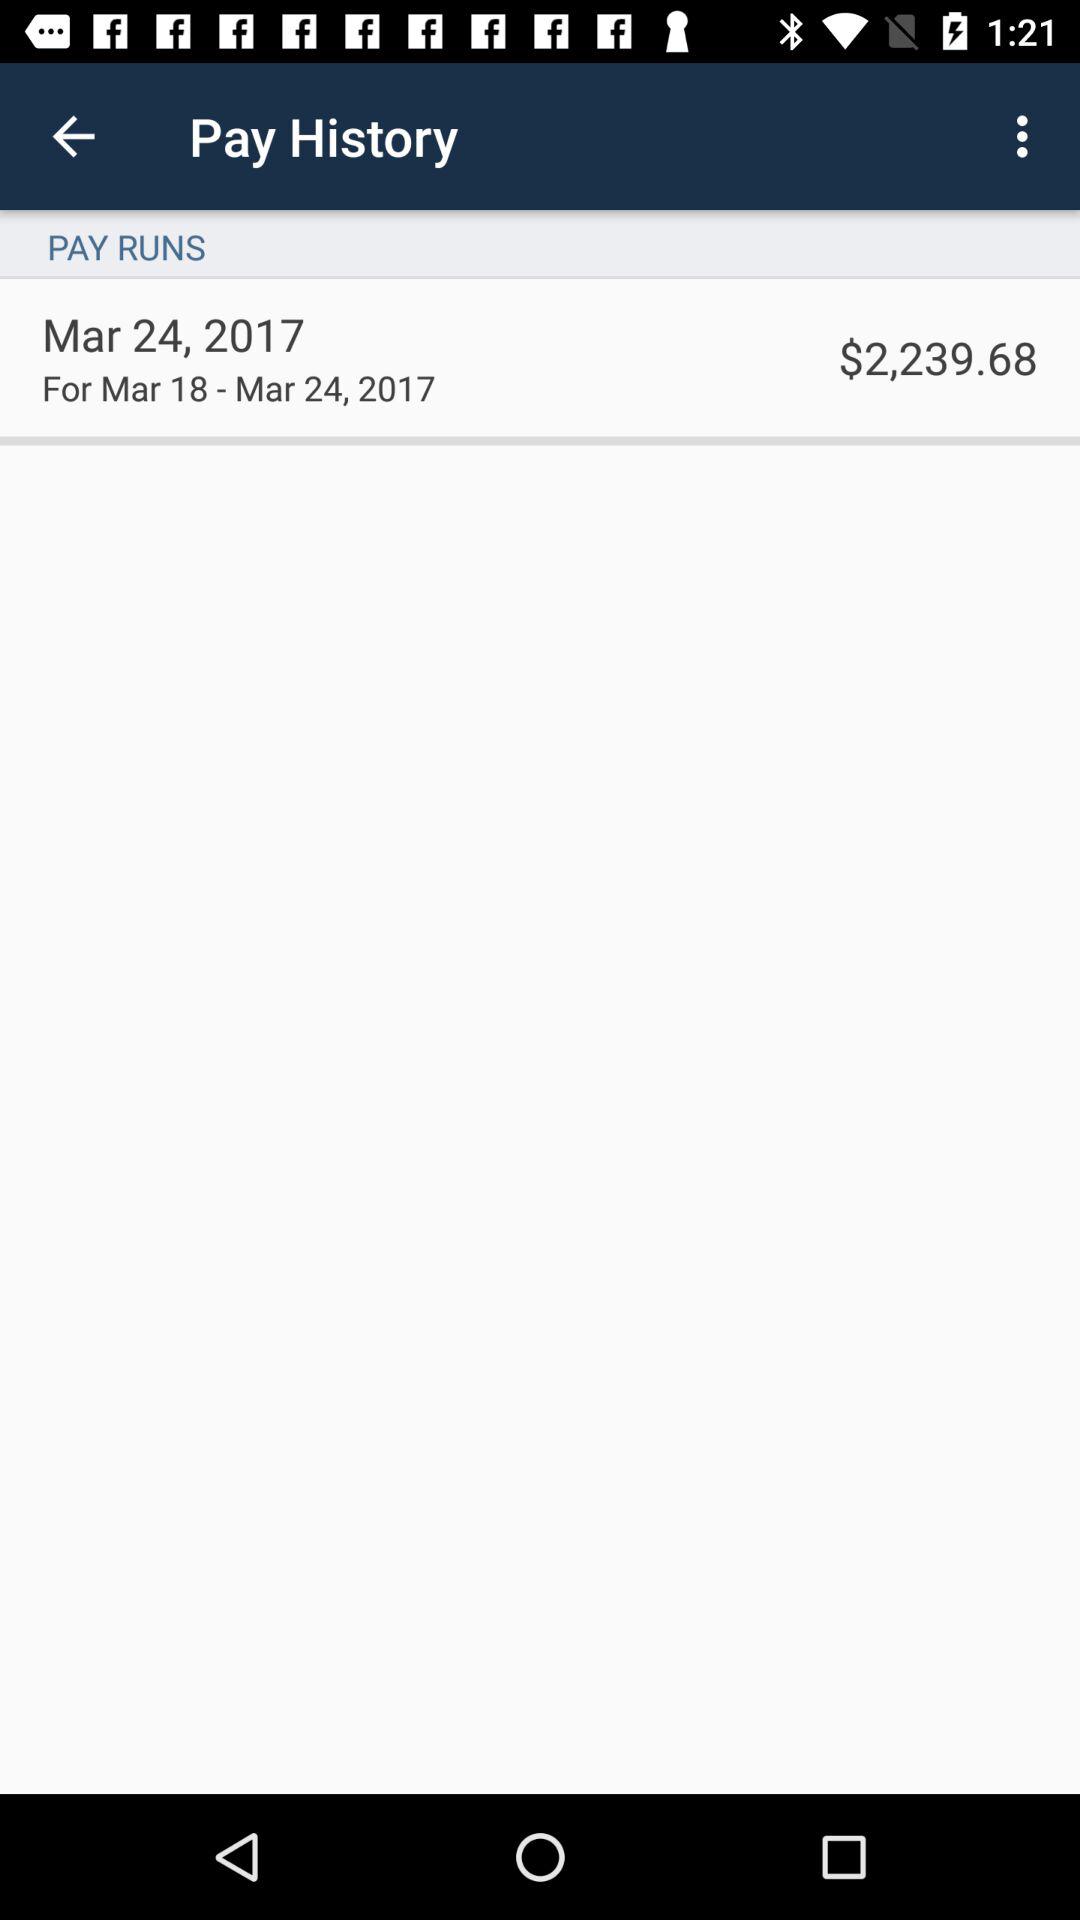  What do you see at coordinates (1028, 136) in the screenshot?
I see `open item next to pay history` at bounding box center [1028, 136].